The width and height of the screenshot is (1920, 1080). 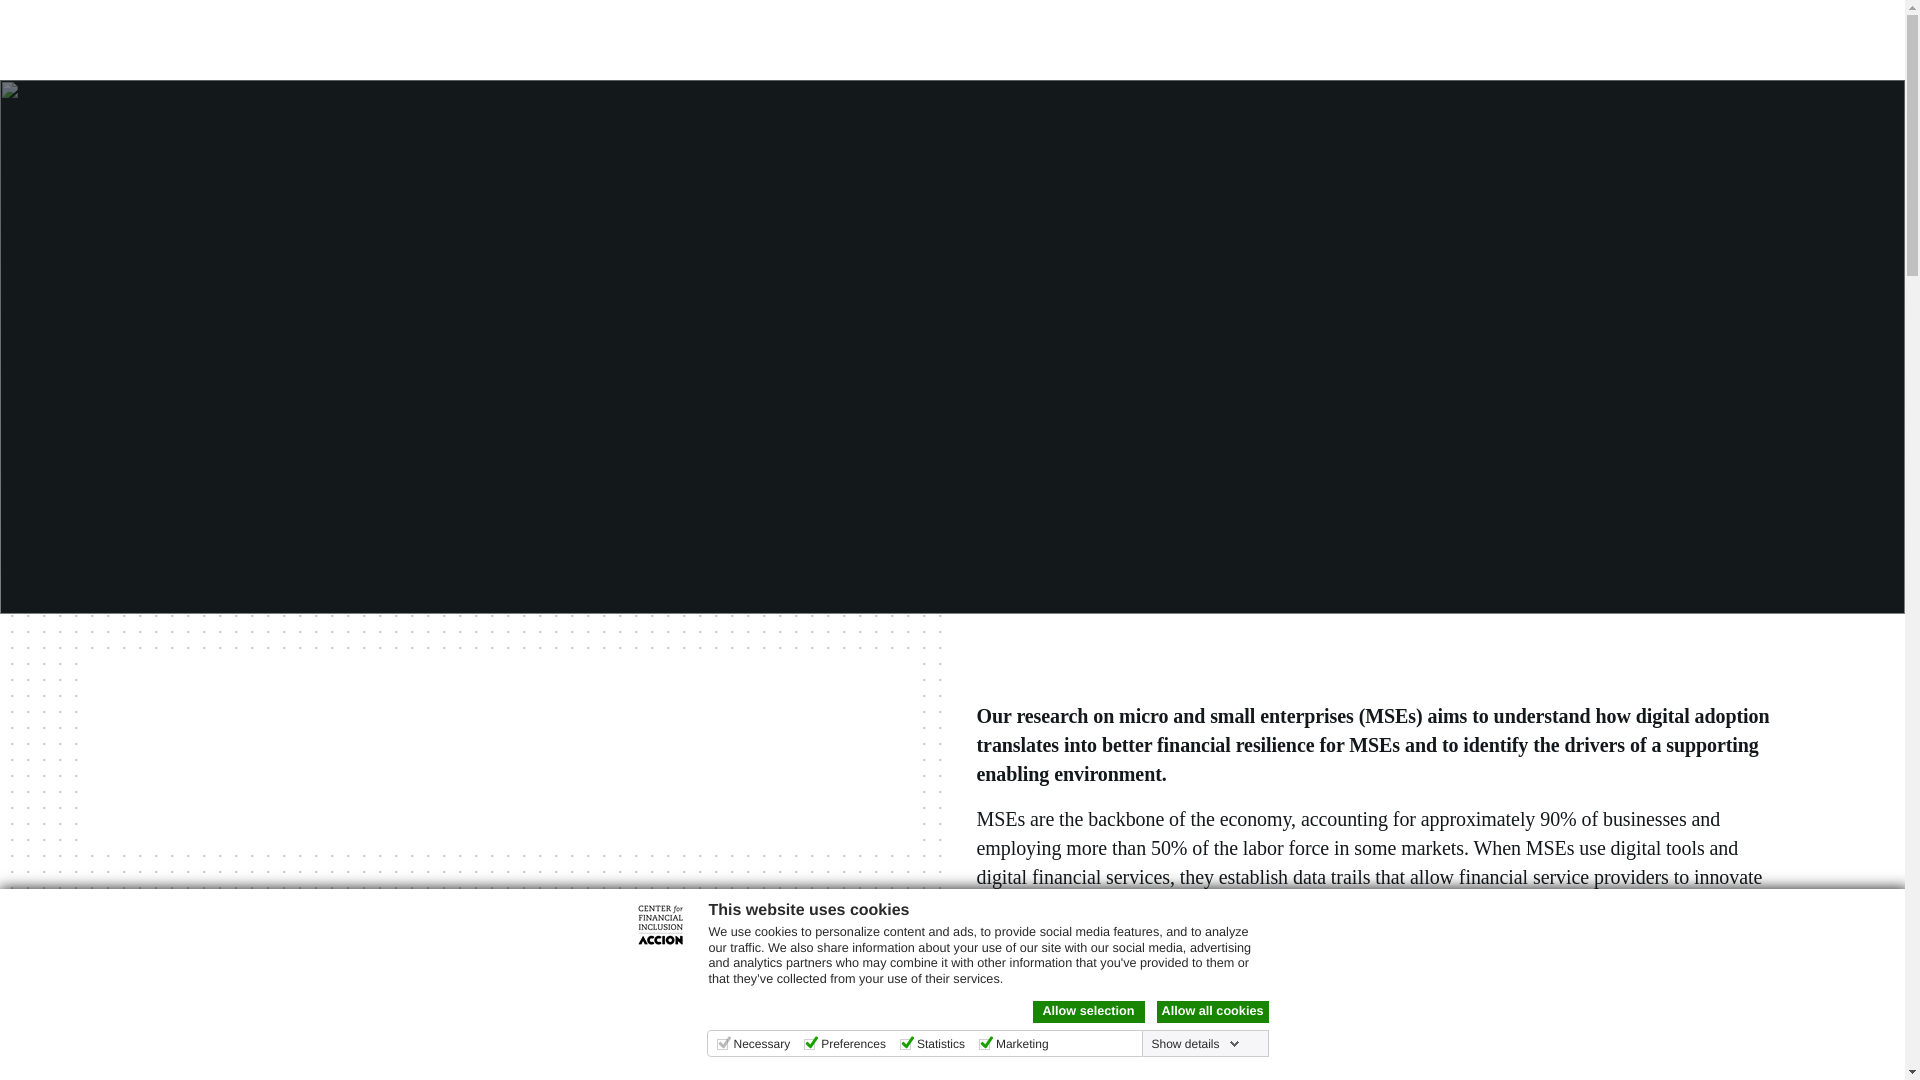 I want to click on Show details, so click(x=1194, y=1043).